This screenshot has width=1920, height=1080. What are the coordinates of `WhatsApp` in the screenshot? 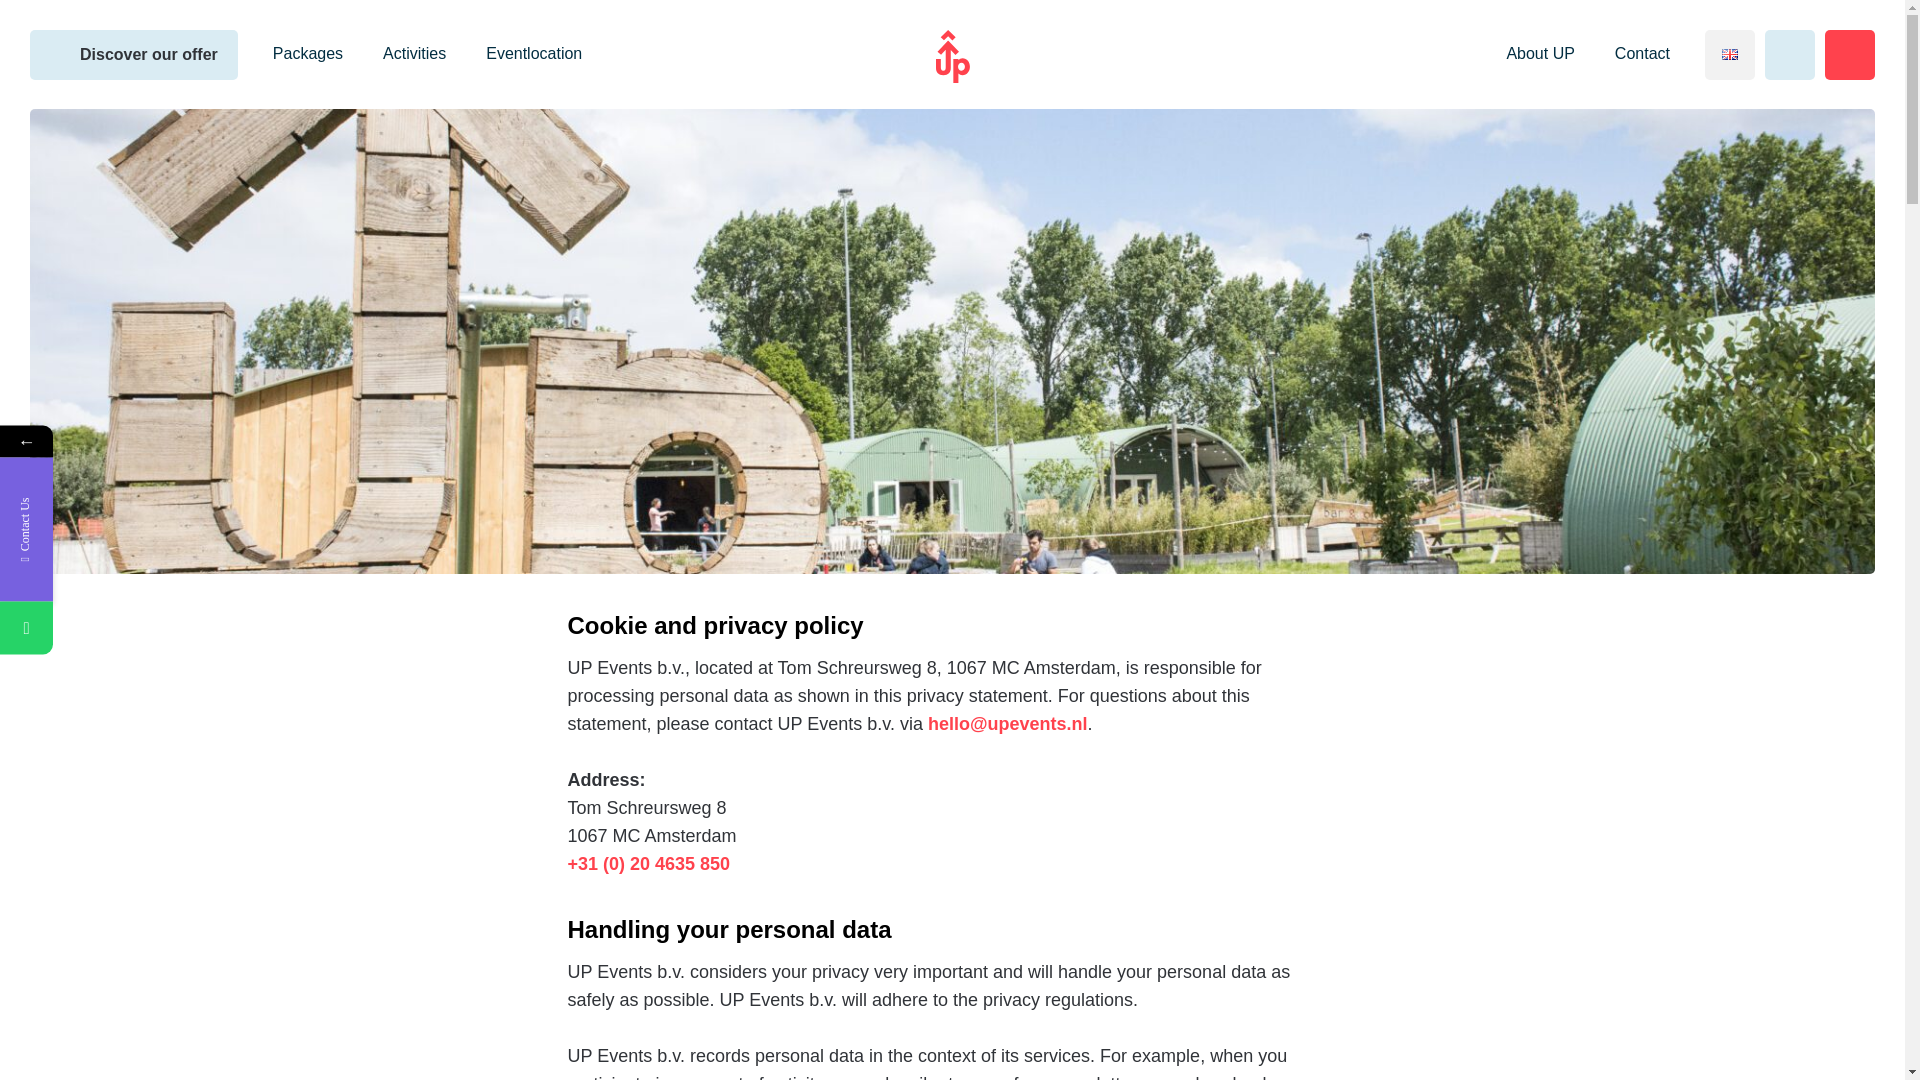 It's located at (534, 54).